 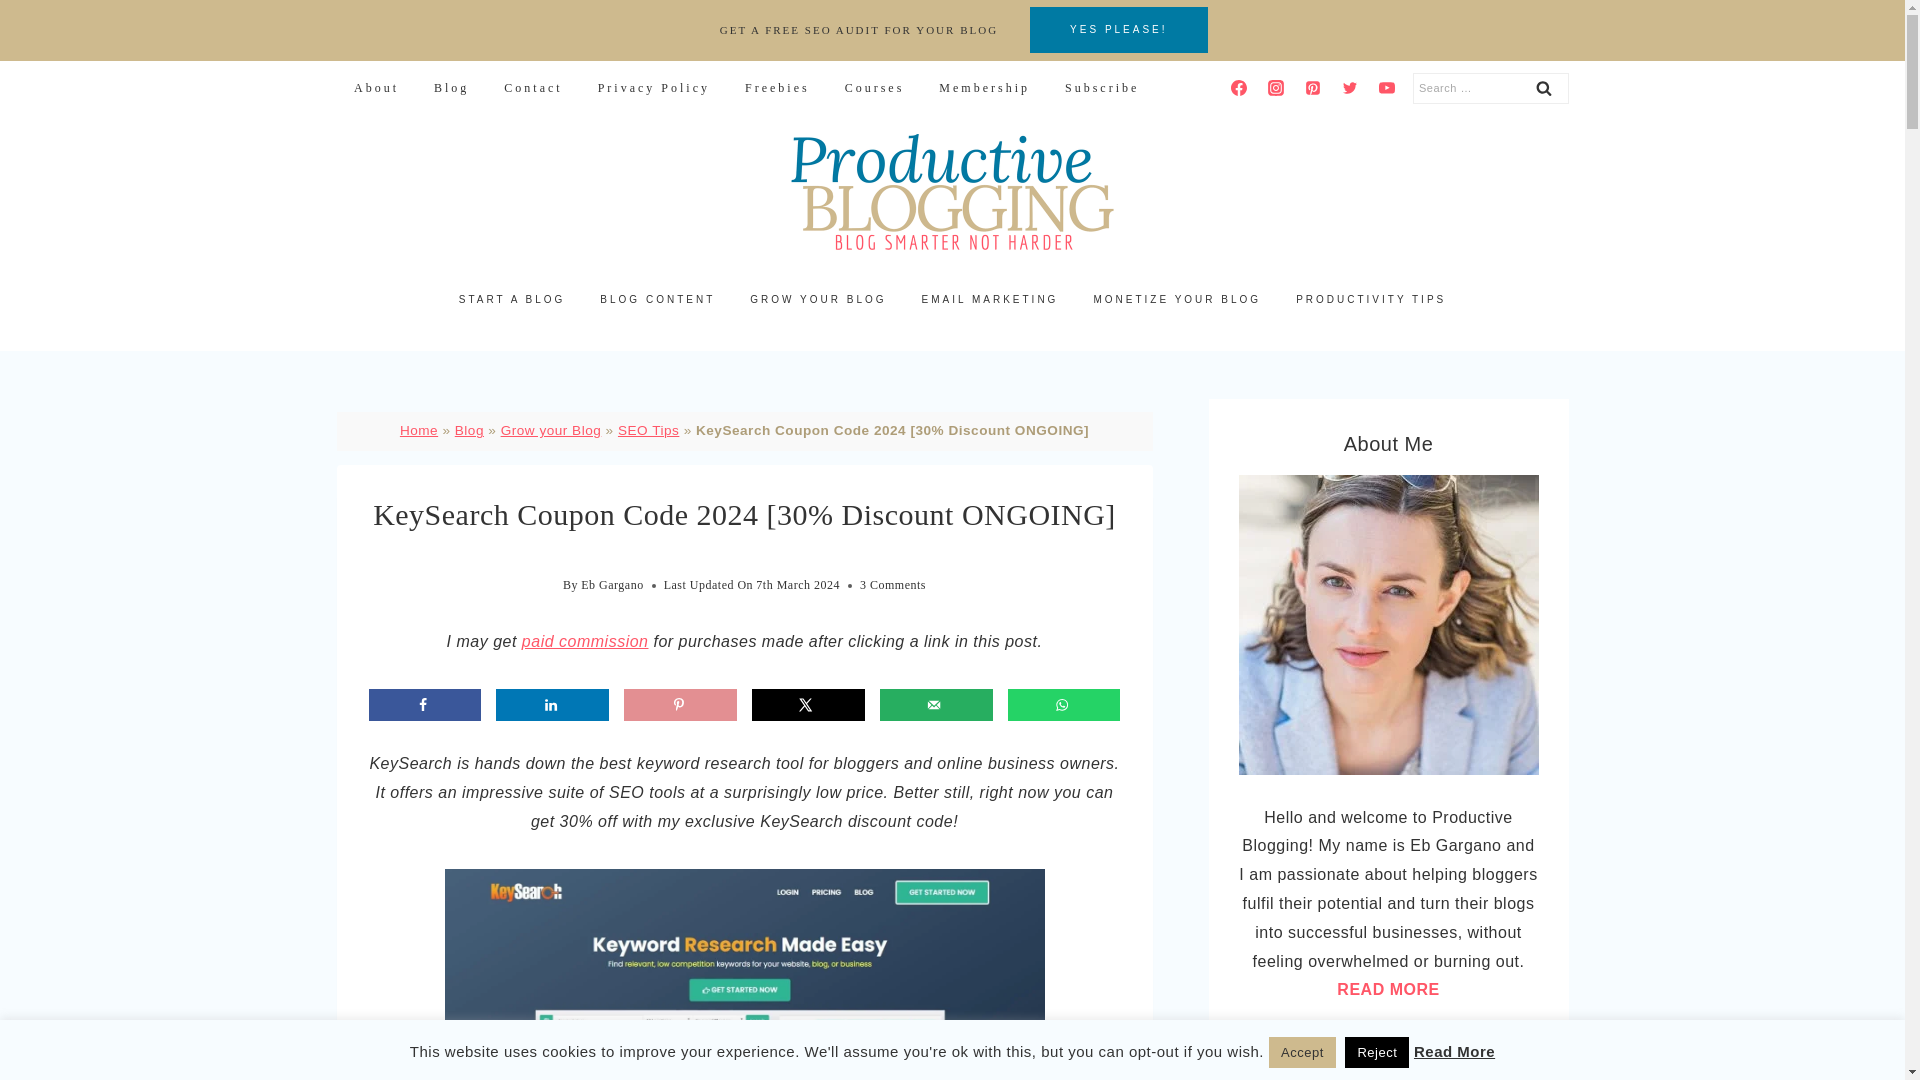 What do you see at coordinates (658, 300) in the screenshot?
I see `BLOG CONTENT` at bounding box center [658, 300].